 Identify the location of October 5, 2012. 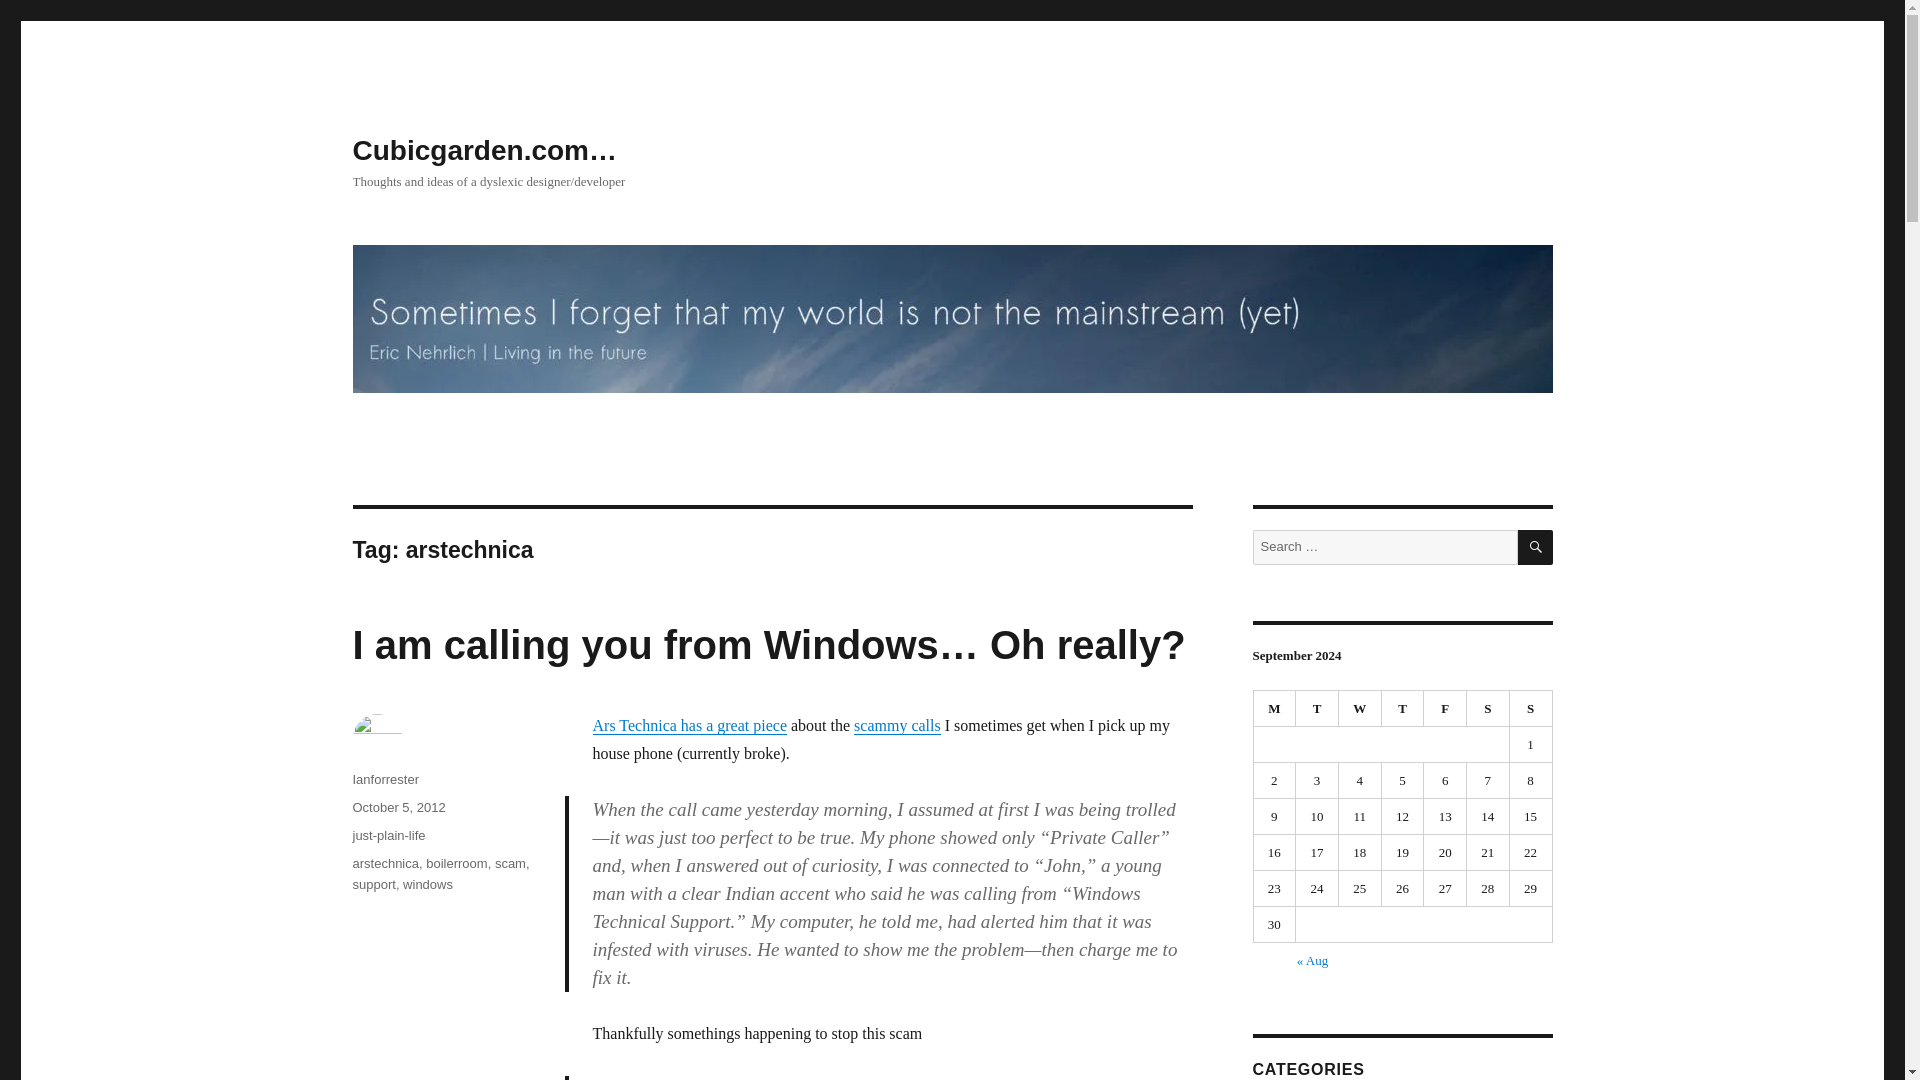
(398, 808).